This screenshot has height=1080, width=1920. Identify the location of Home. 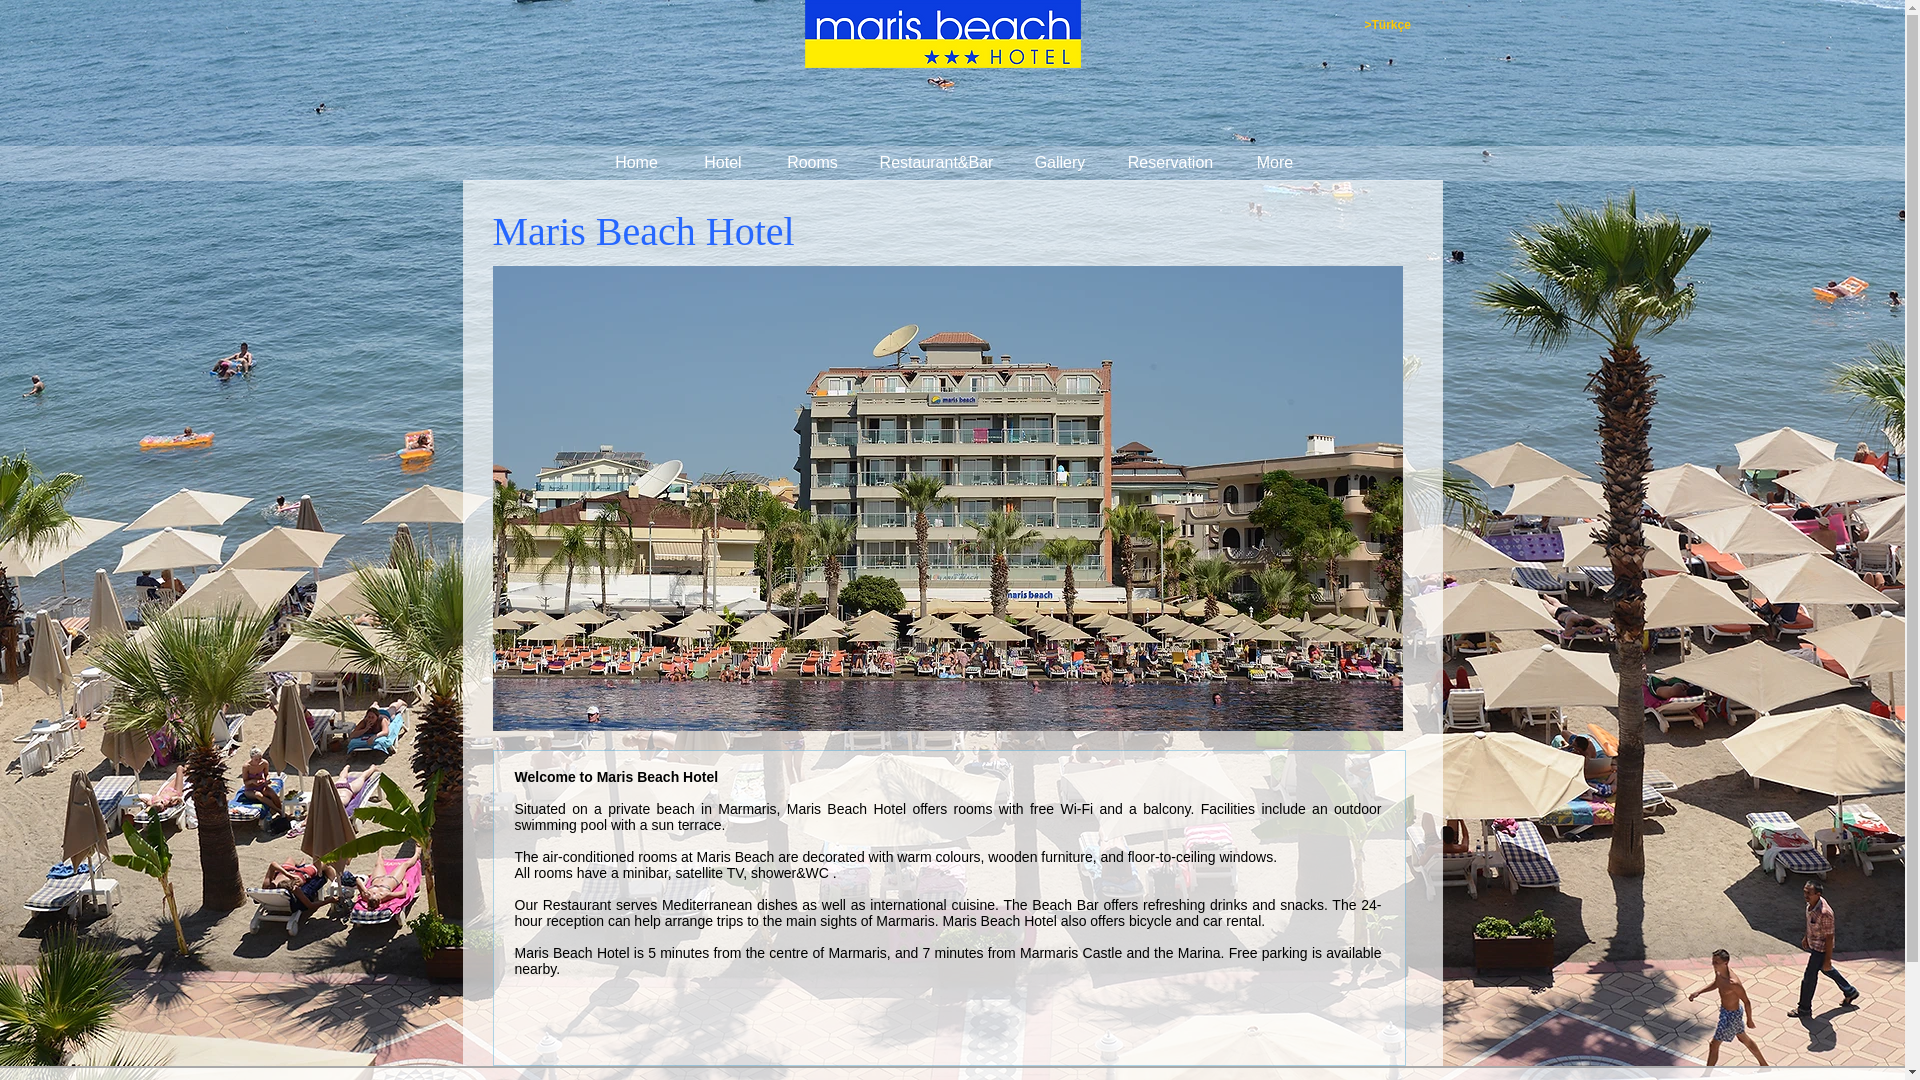
(635, 162).